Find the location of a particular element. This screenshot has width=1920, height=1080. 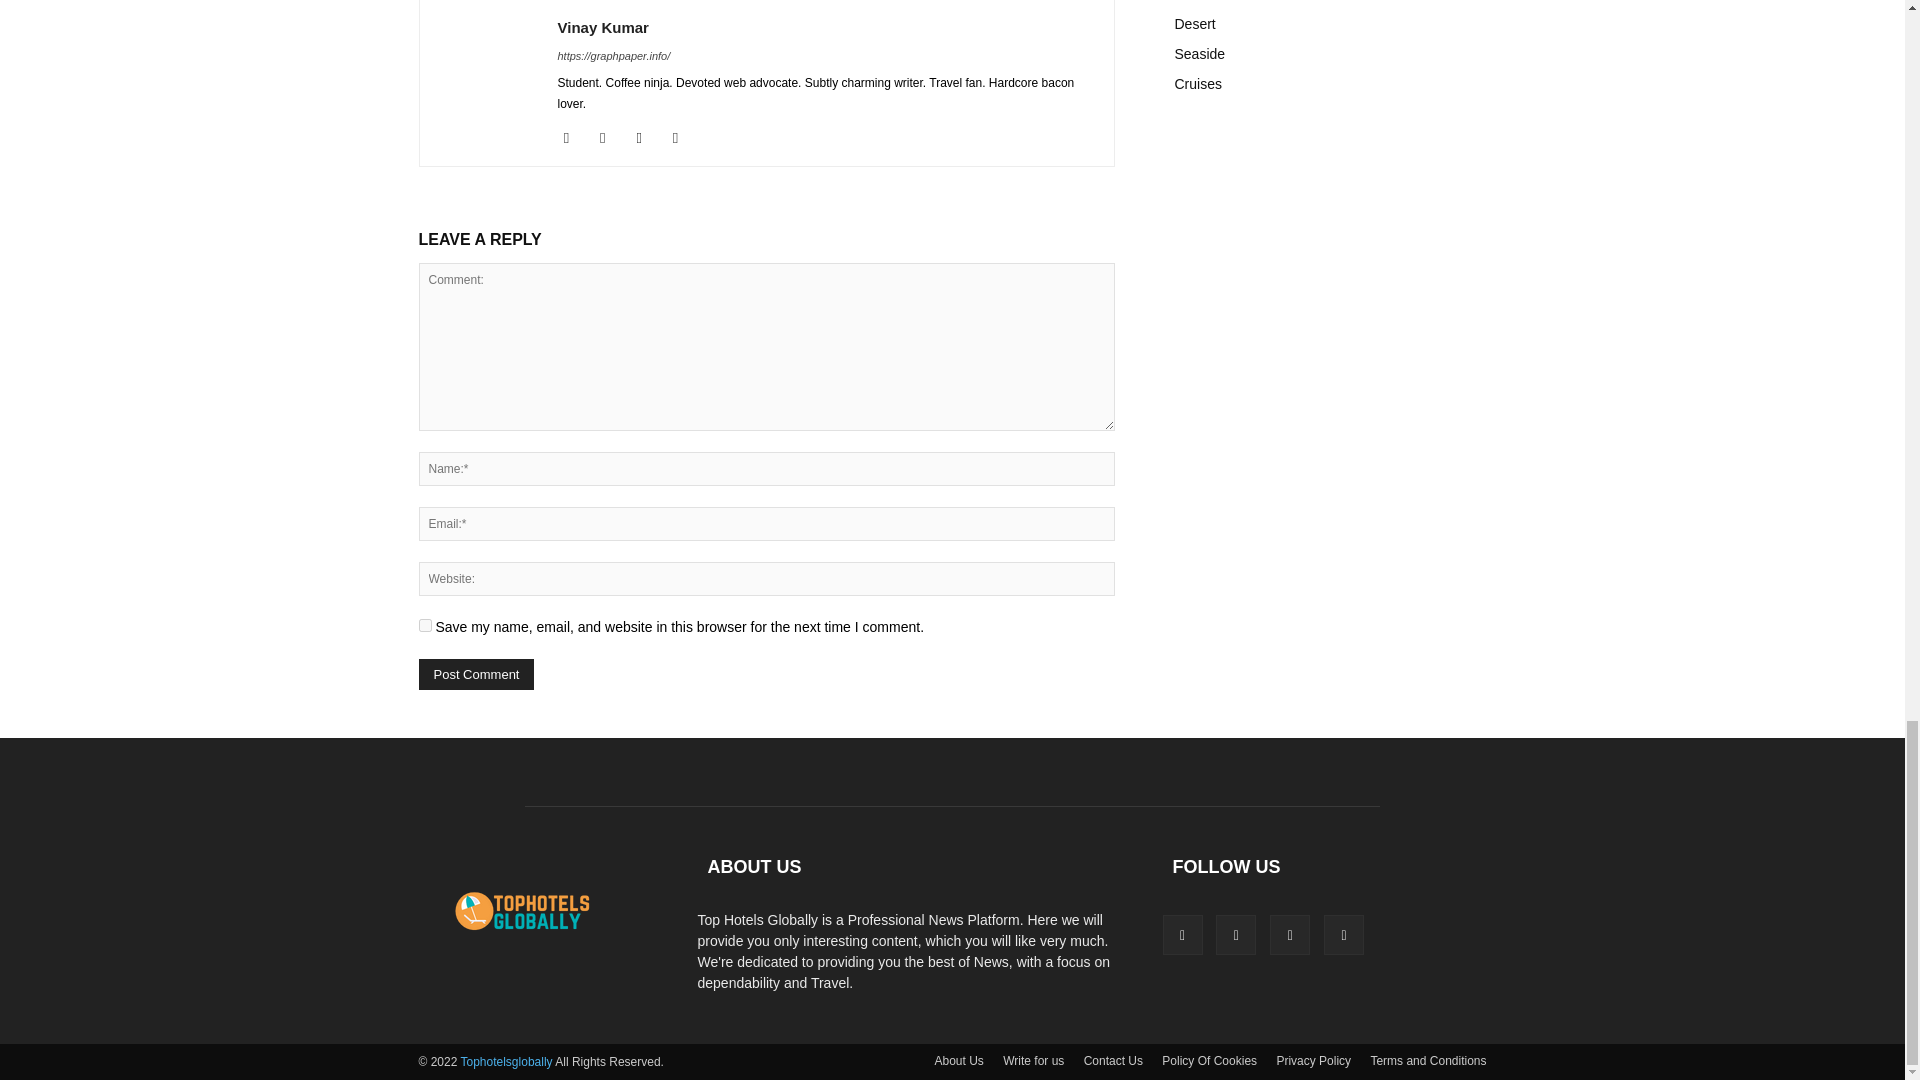

Twitter is located at coordinates (683, 138).